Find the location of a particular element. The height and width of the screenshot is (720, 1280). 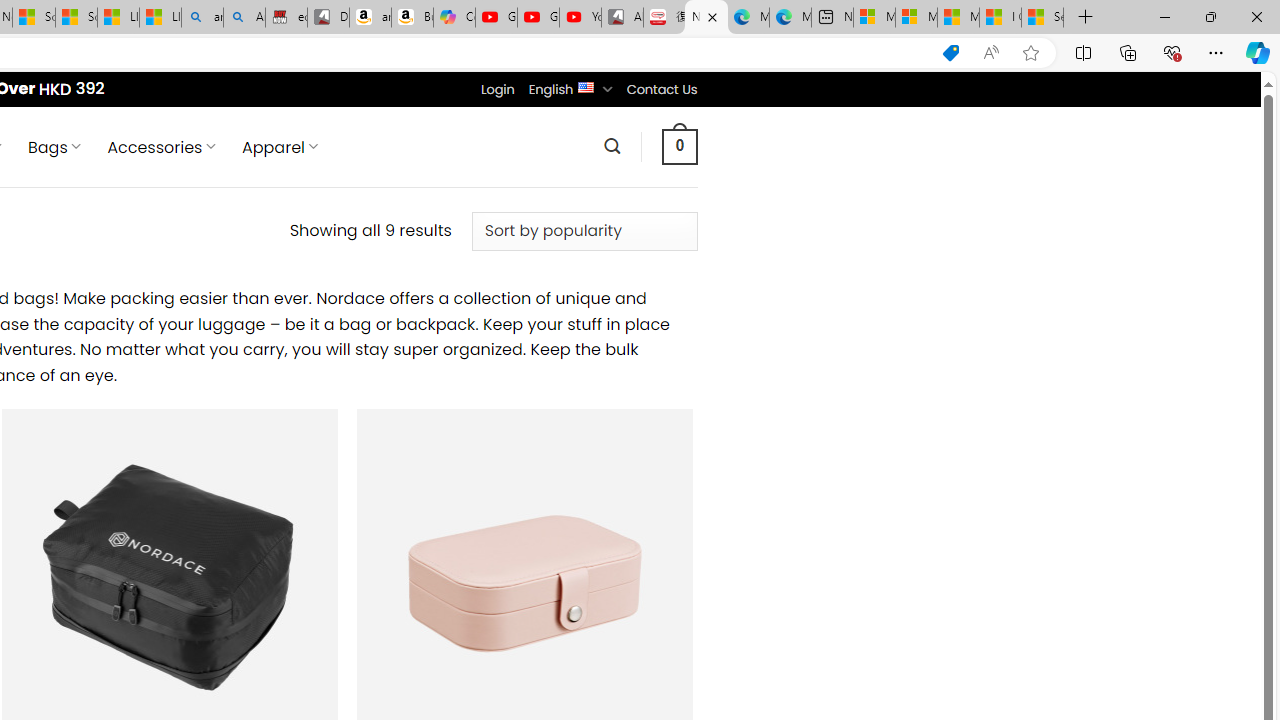

Amazon Echo Dot PNG - Search Images is located at coordinates (244, 18).